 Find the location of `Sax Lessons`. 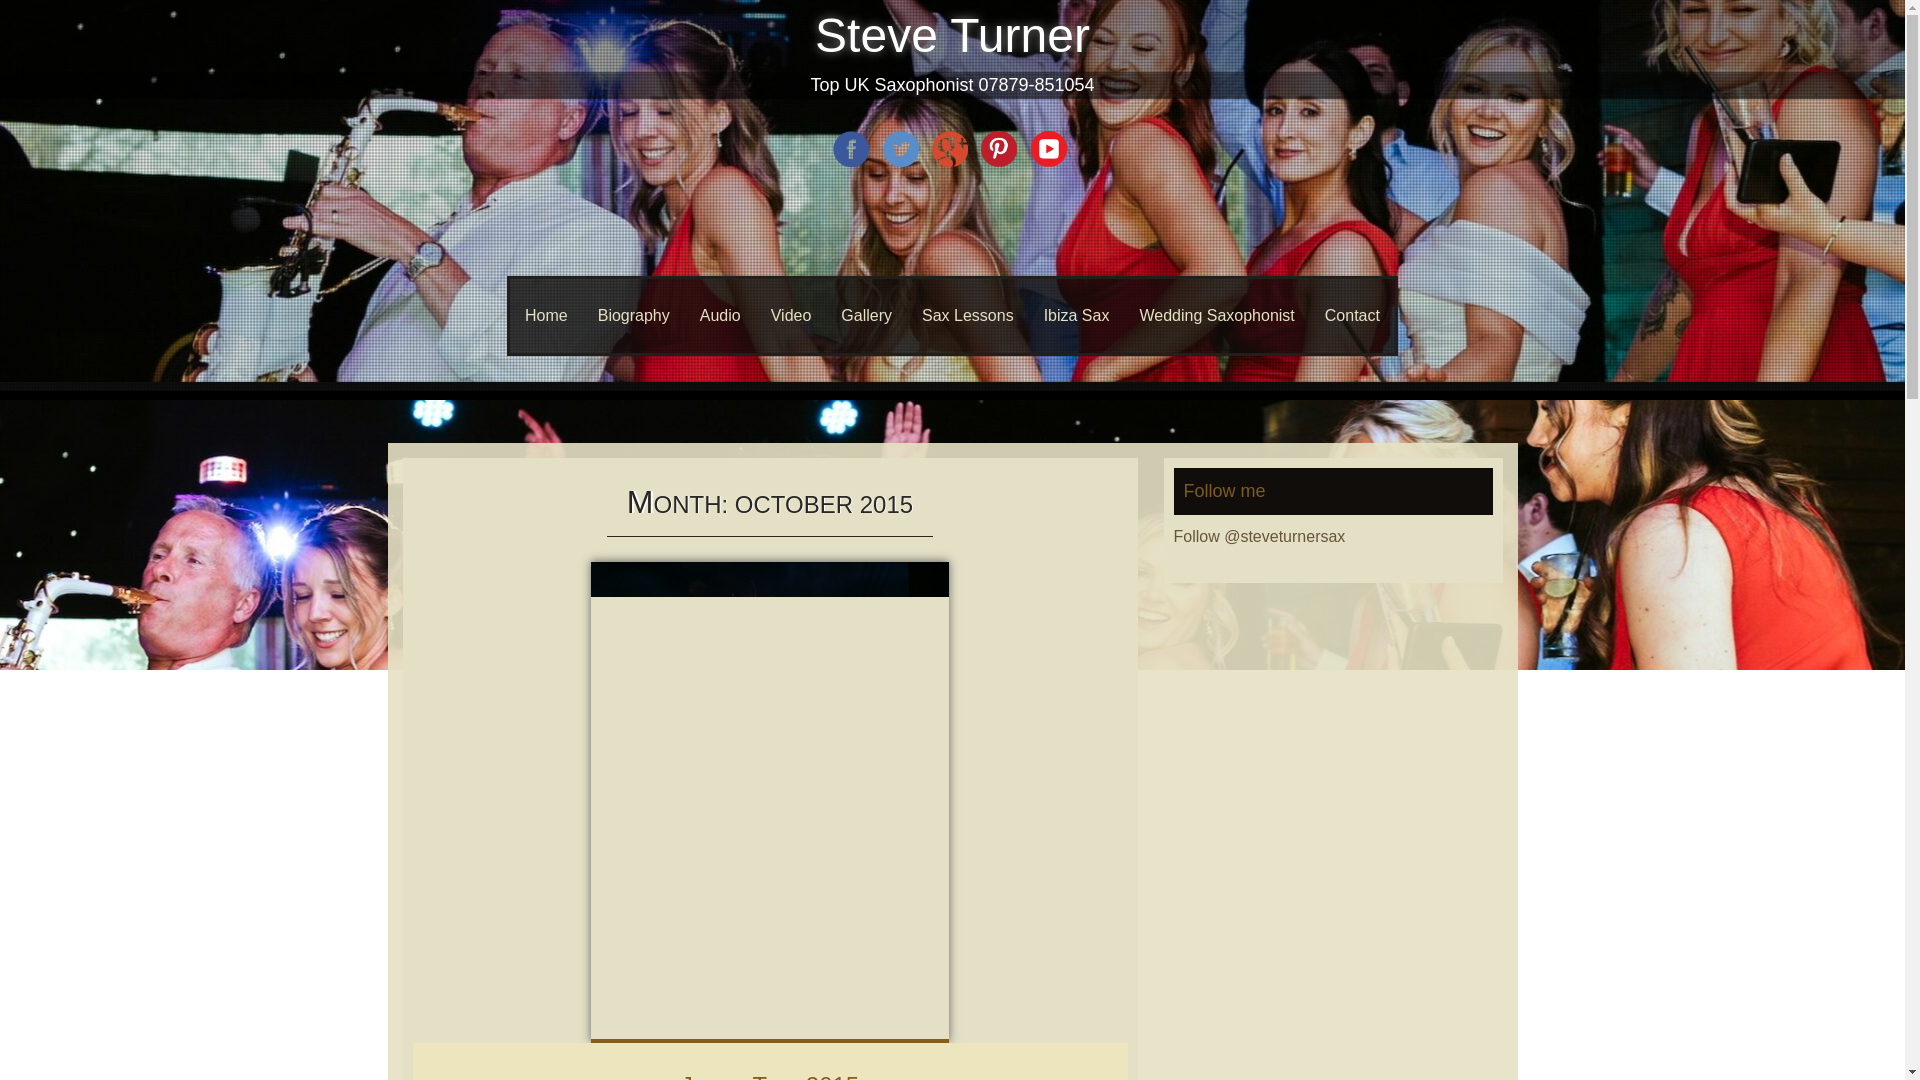

Sax Lessons is located at coordinates (968, 316).